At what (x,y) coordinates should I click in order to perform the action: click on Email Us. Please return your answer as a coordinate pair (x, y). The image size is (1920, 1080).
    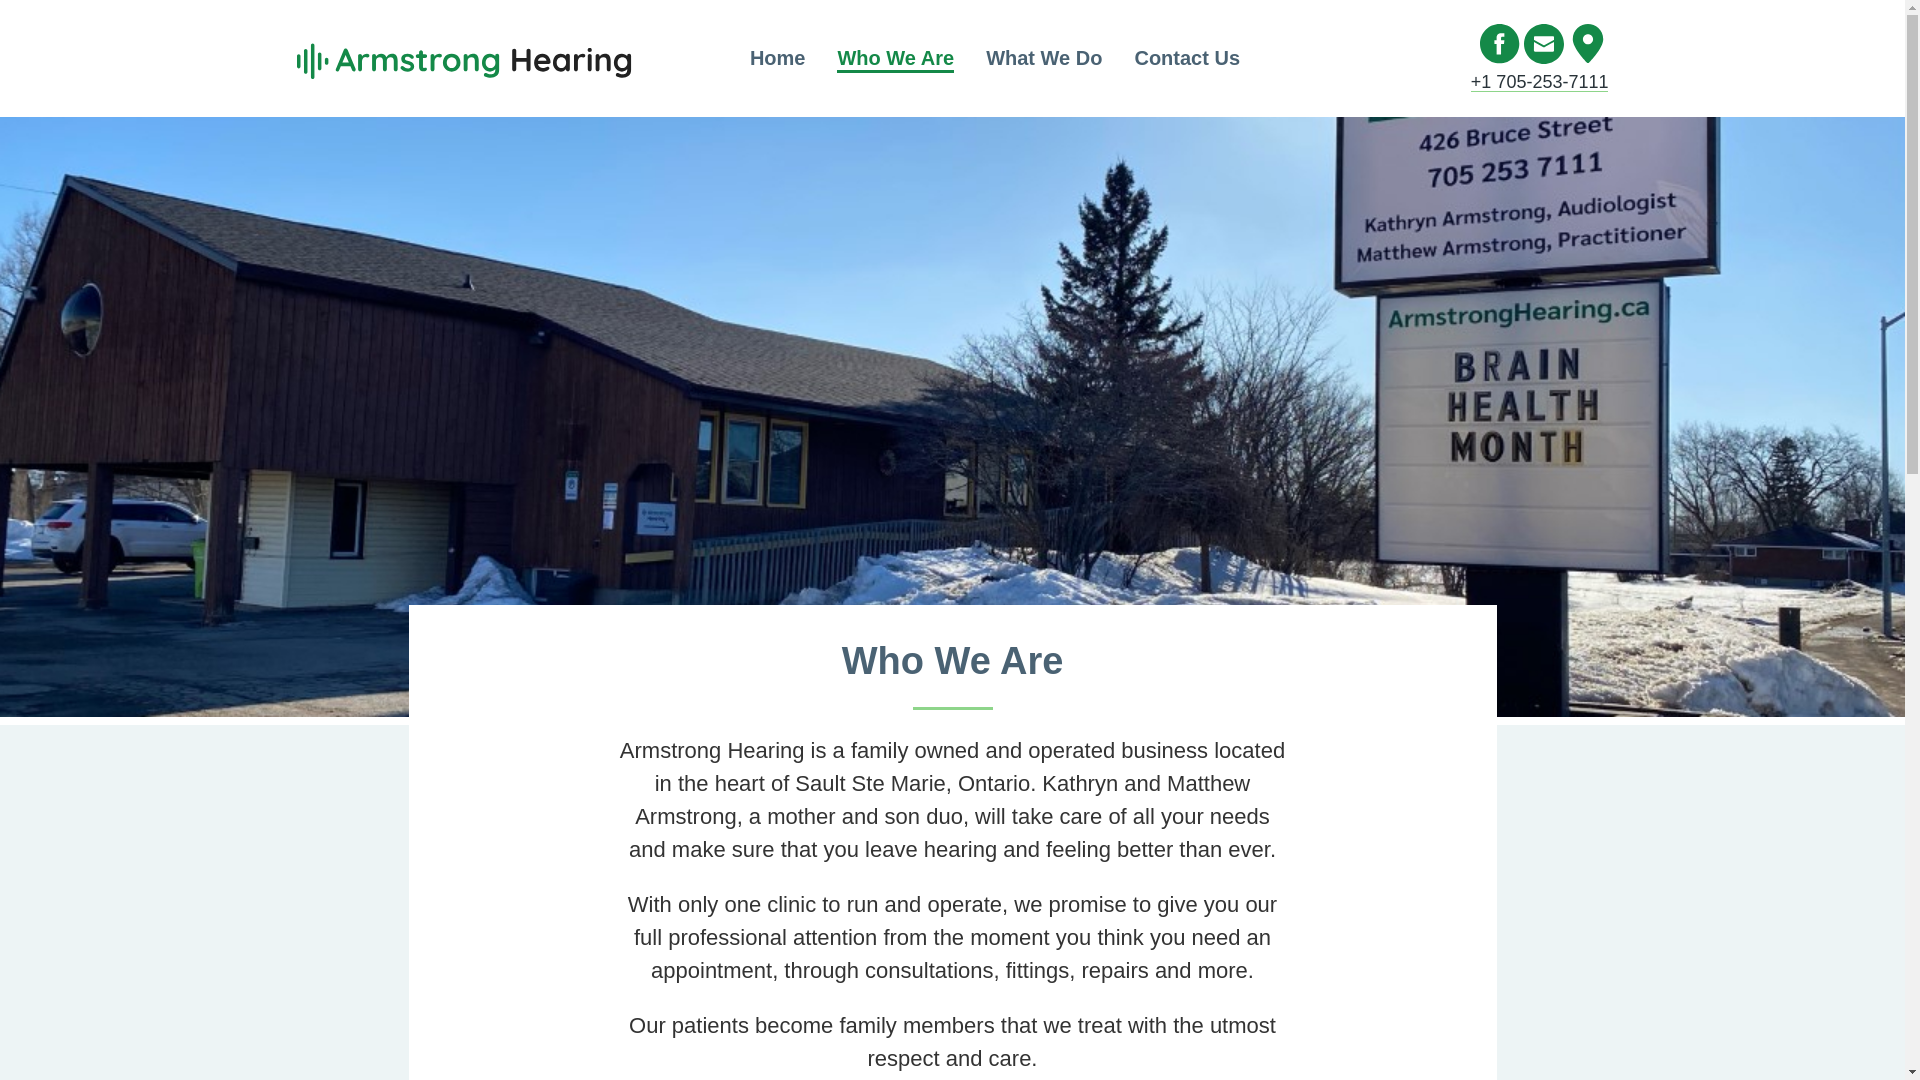
    Looking at the image, I should click on (1544, 44).